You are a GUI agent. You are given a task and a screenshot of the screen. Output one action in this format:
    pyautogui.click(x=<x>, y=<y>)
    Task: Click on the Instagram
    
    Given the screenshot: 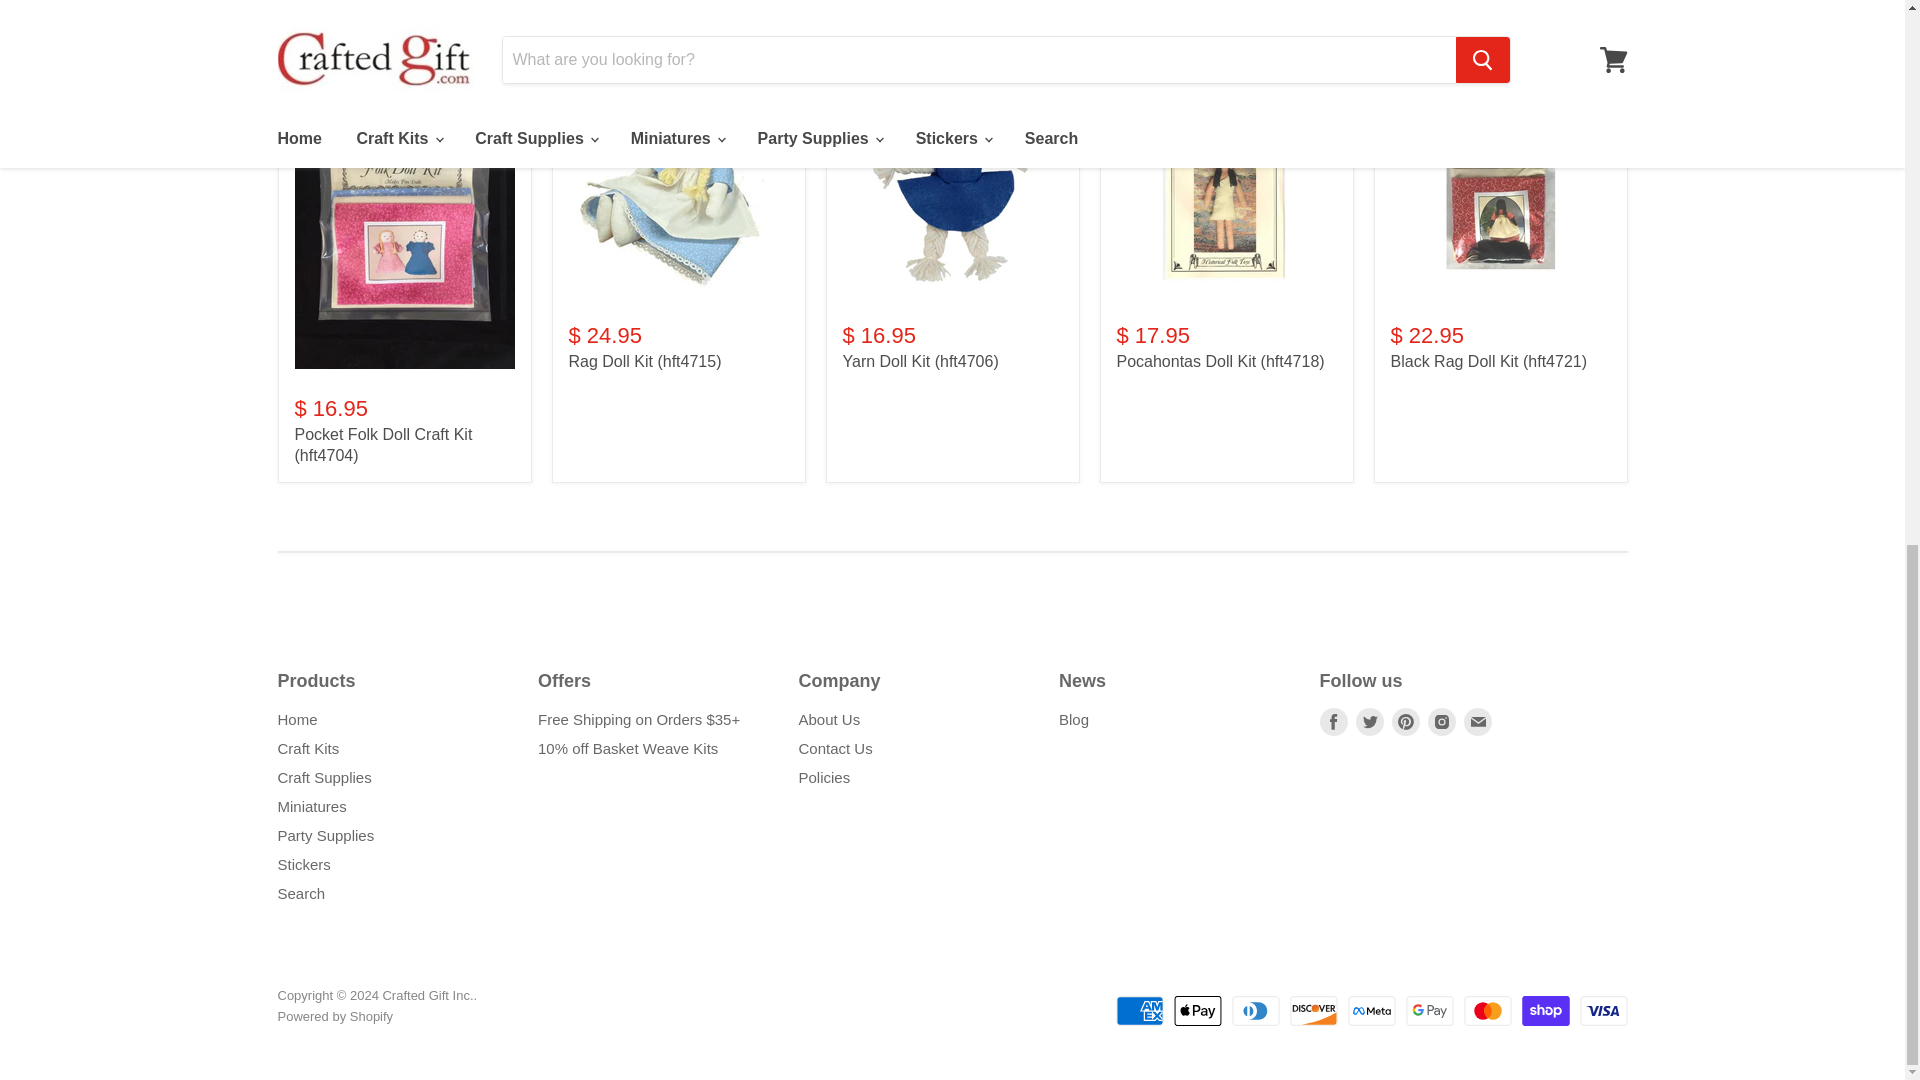 What is the action you would take?
    pyautogui.click(x=1442, y=722)
    